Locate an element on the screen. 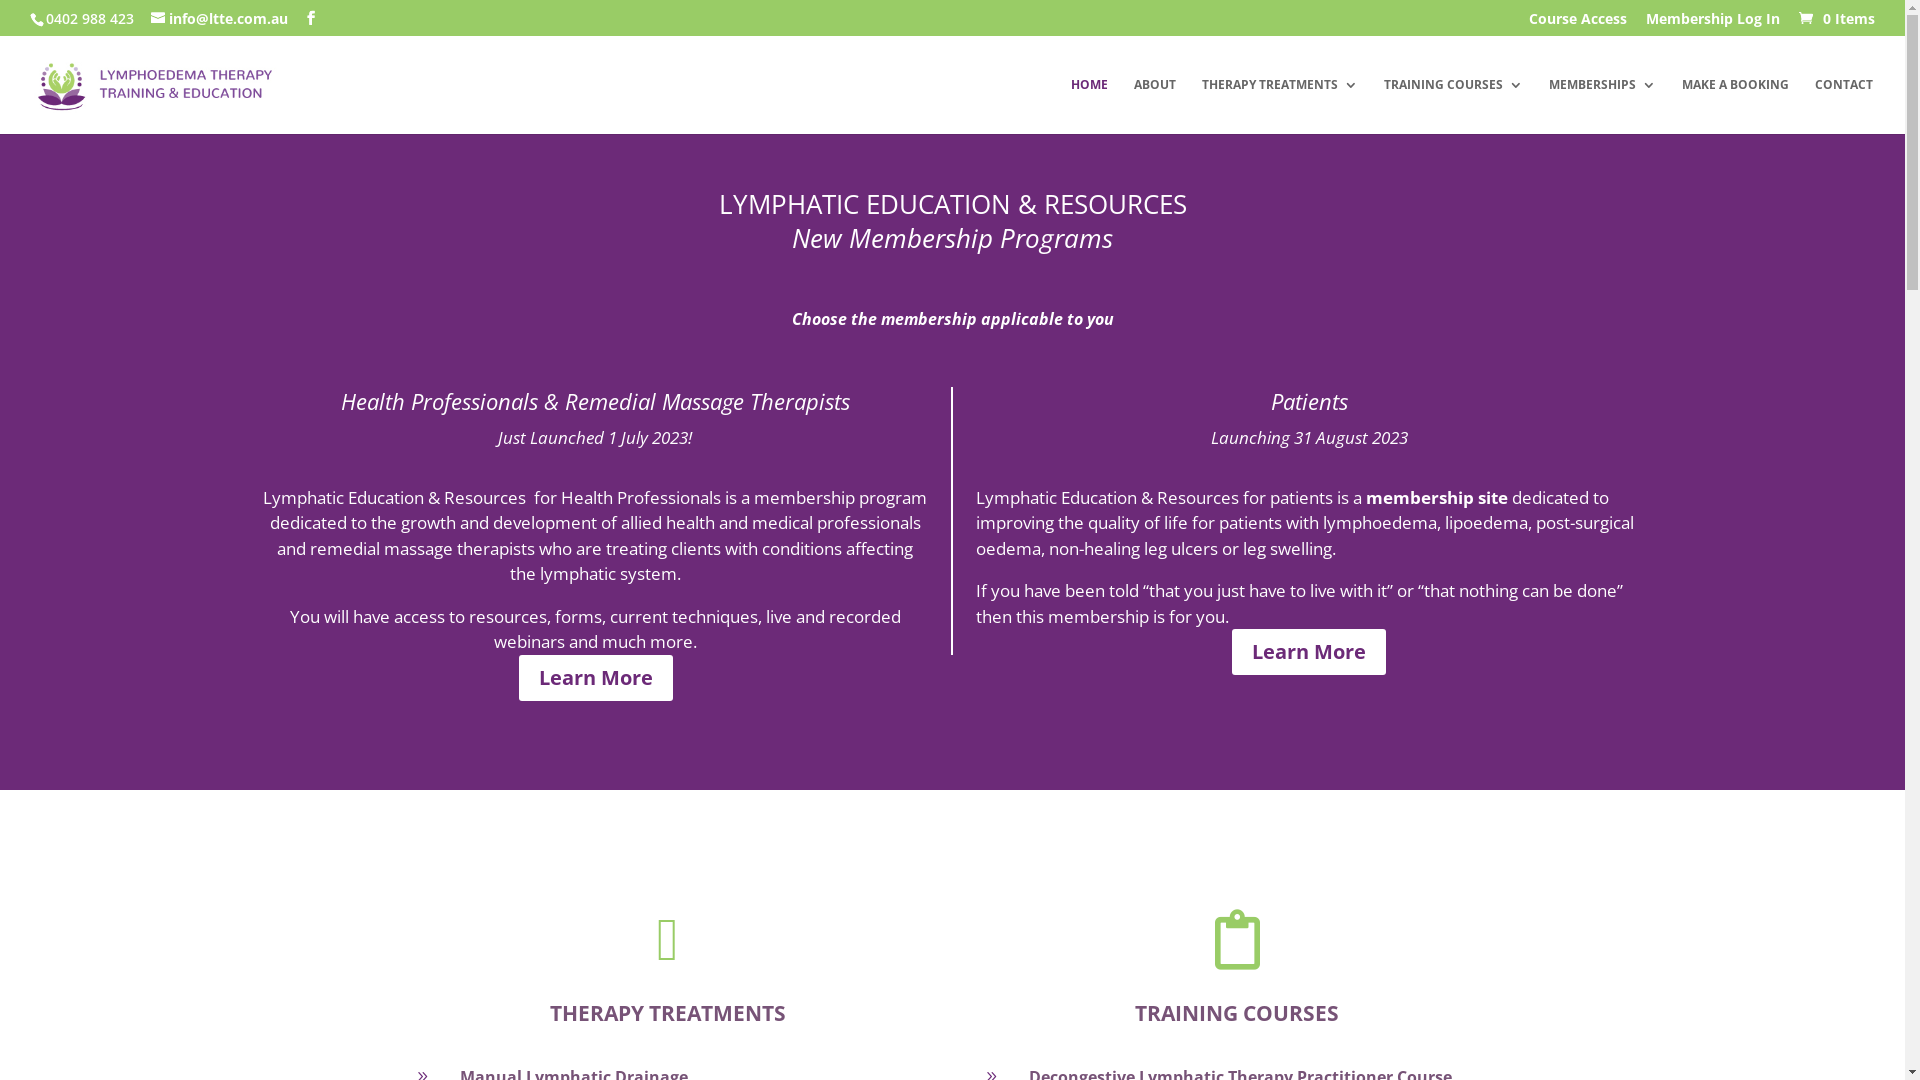 Image resolution: width=1920 pixels, height=1080 pixels. Course Access is located at coordinates (1578, 24).